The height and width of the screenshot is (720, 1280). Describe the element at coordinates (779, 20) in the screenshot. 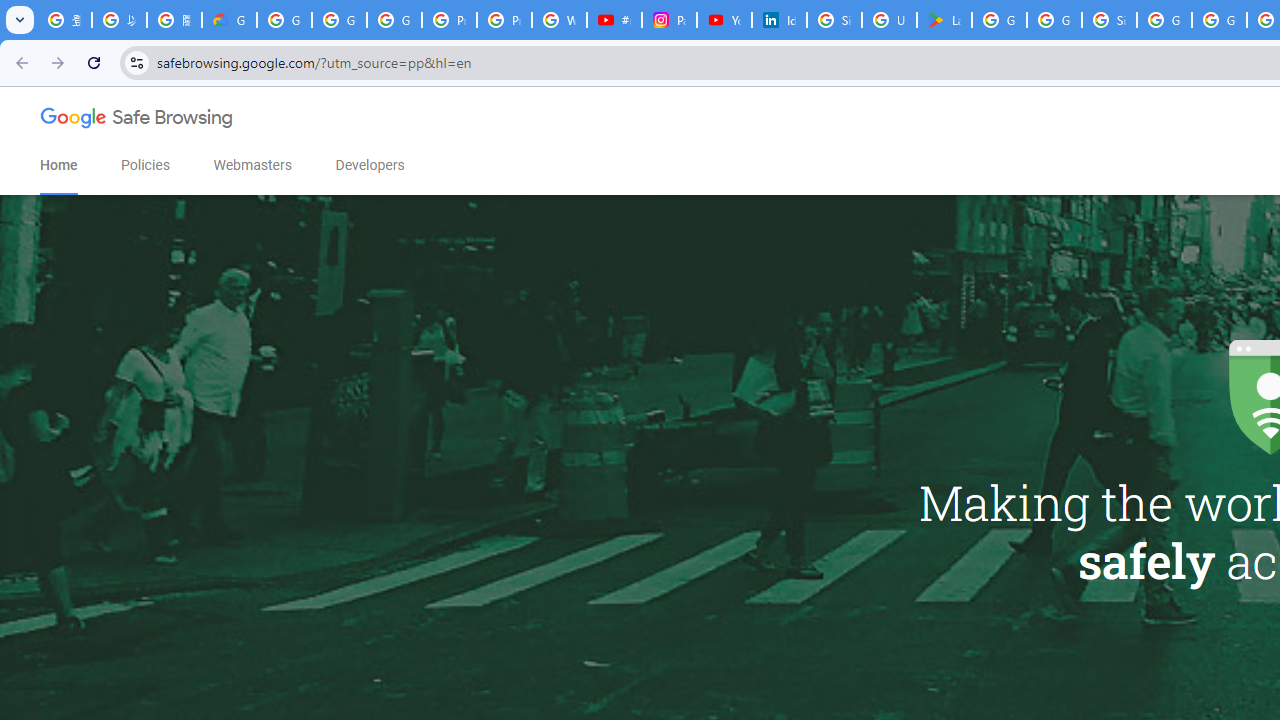

I see `Identity verification via Persona | LinkedIn Help` at that location.